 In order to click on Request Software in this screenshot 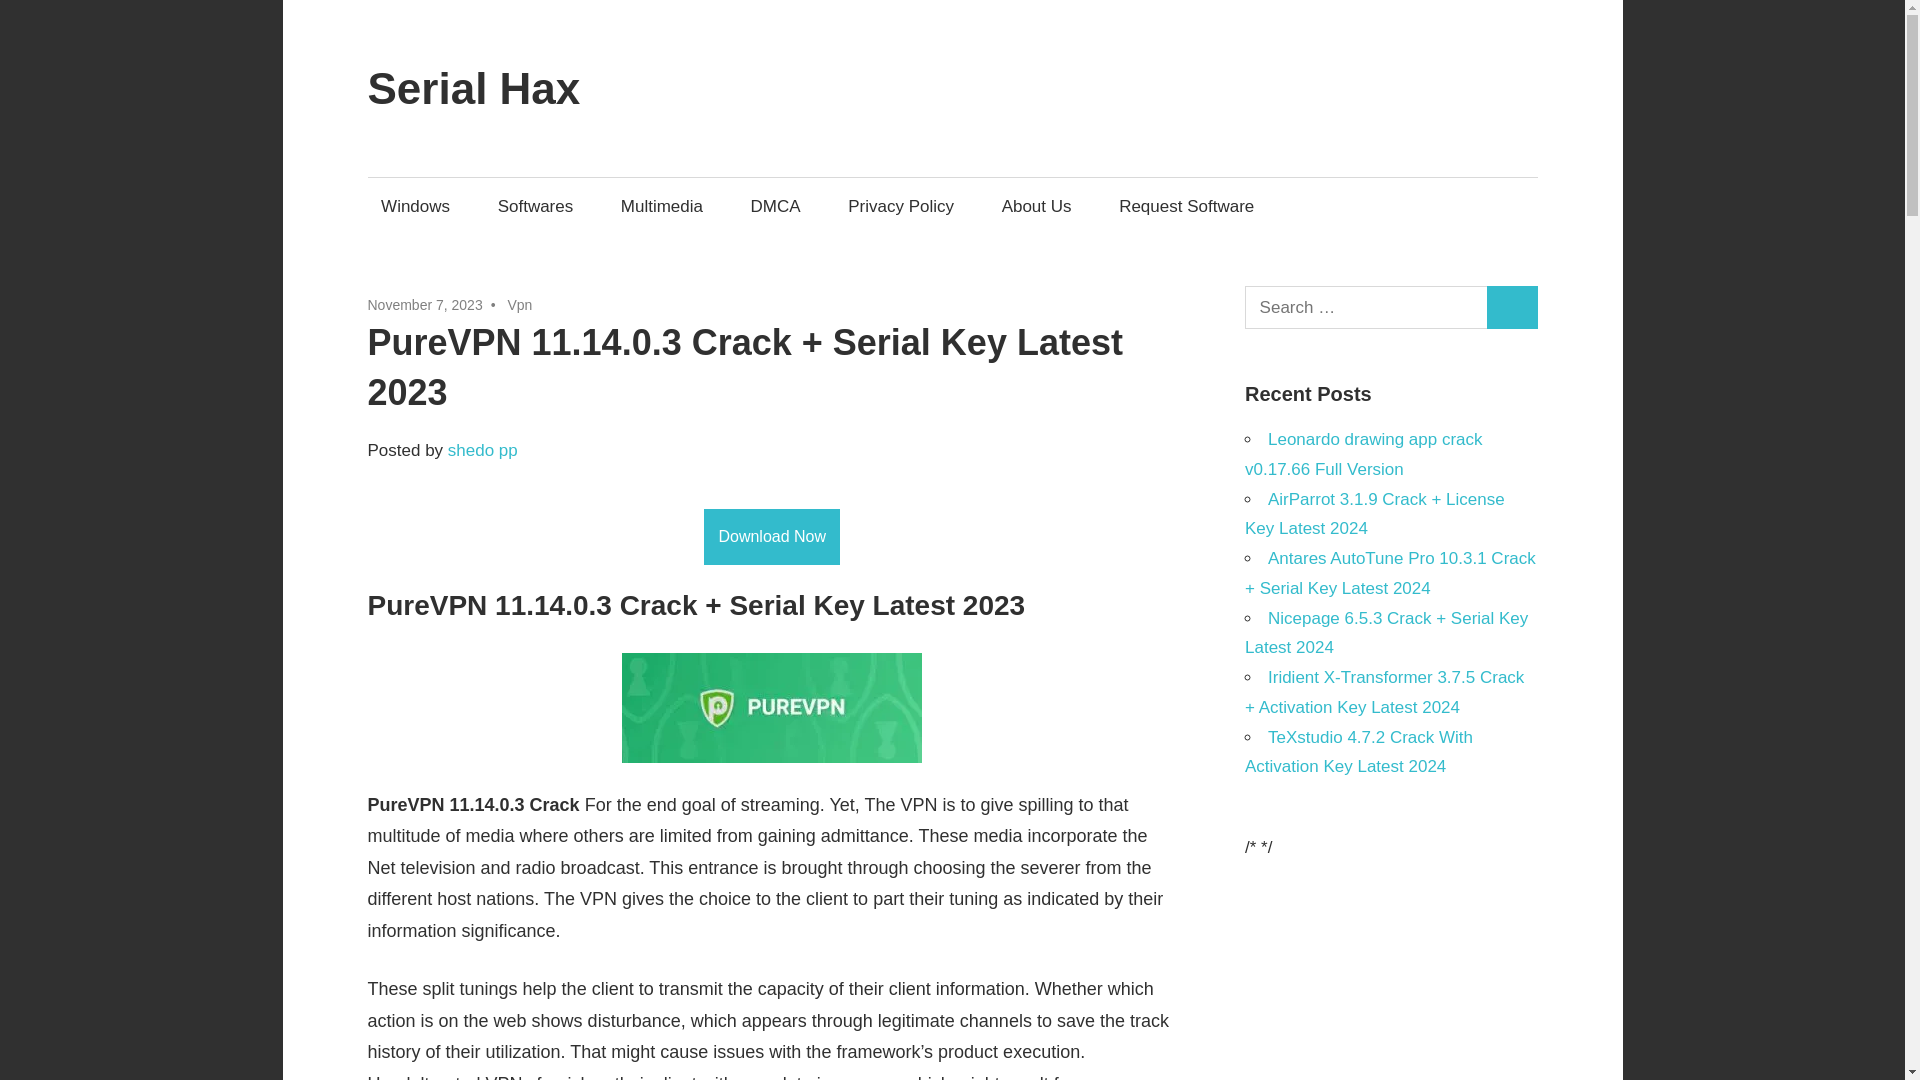, I will do `click(1186, 206)`.